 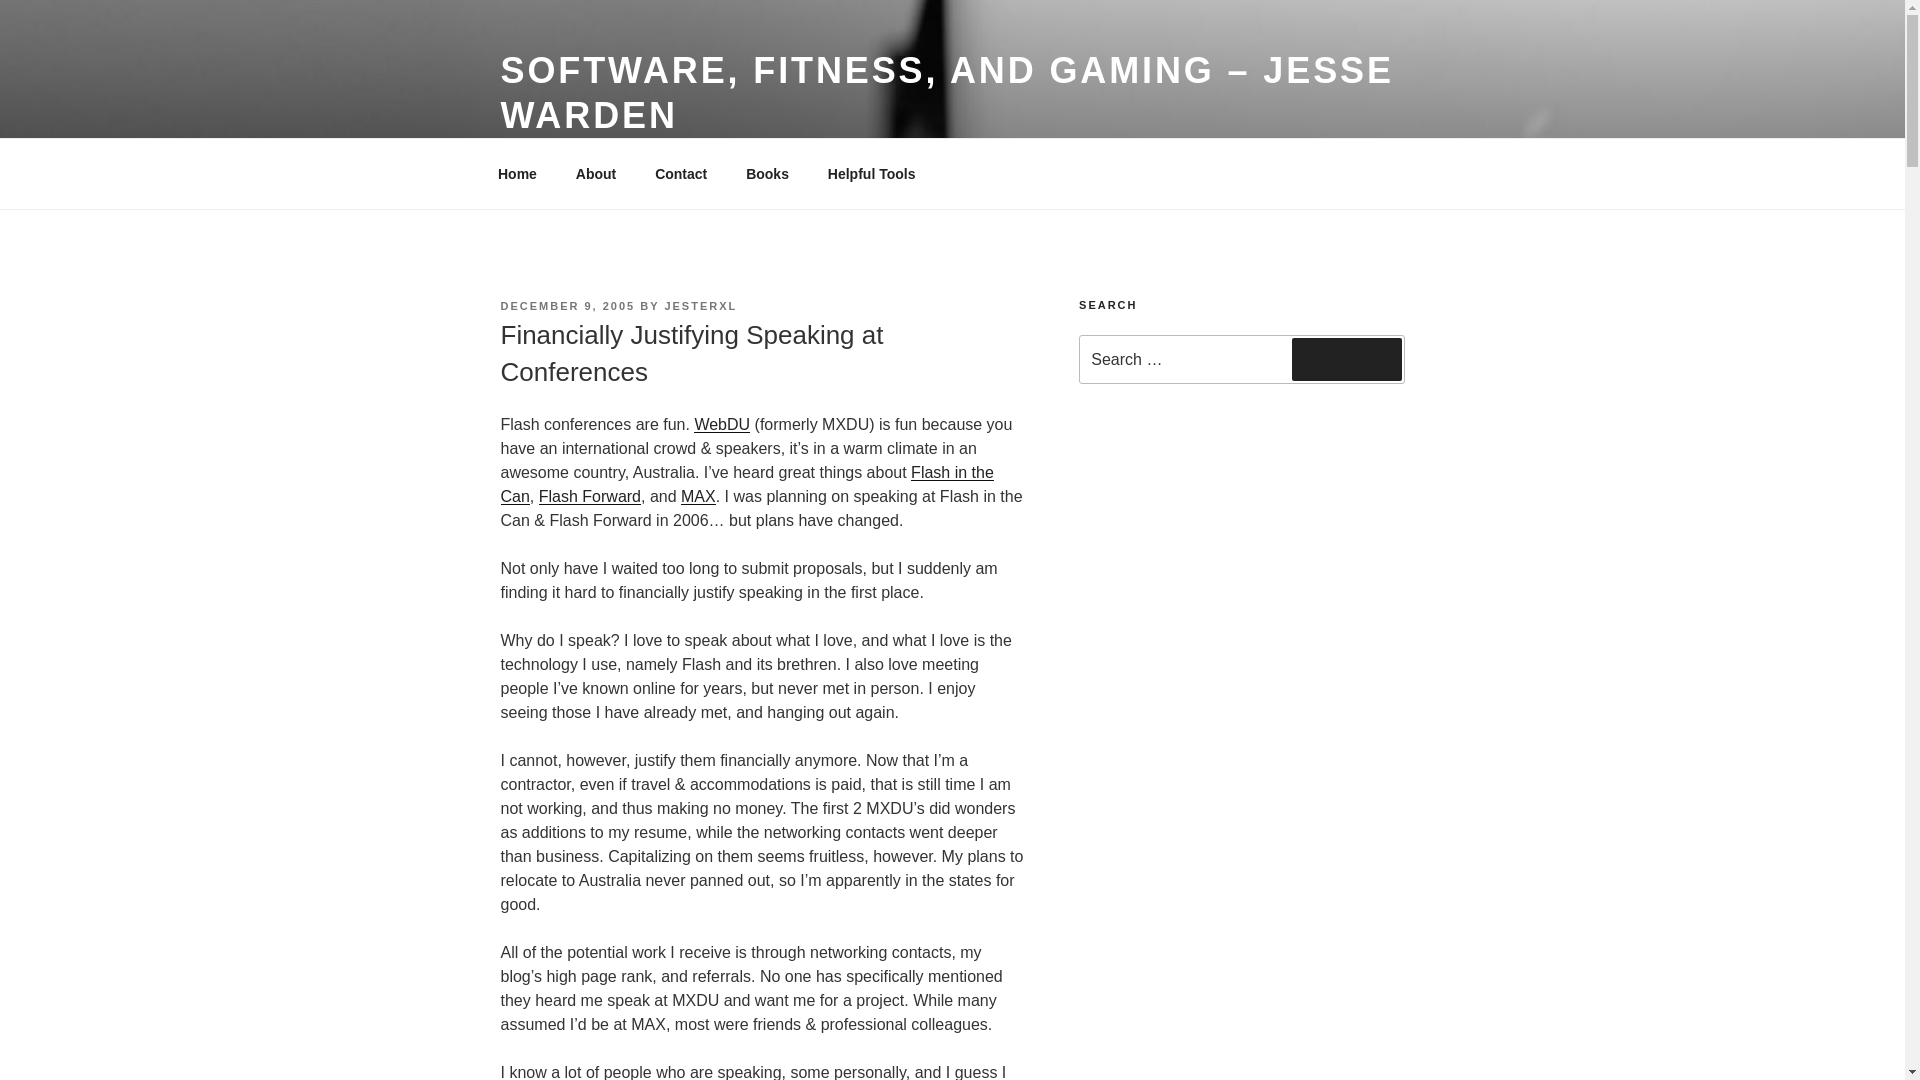 What do you see at coordinates (698, 496) in the screenshot?
I see `MAX` at bounding box center [698, 496].